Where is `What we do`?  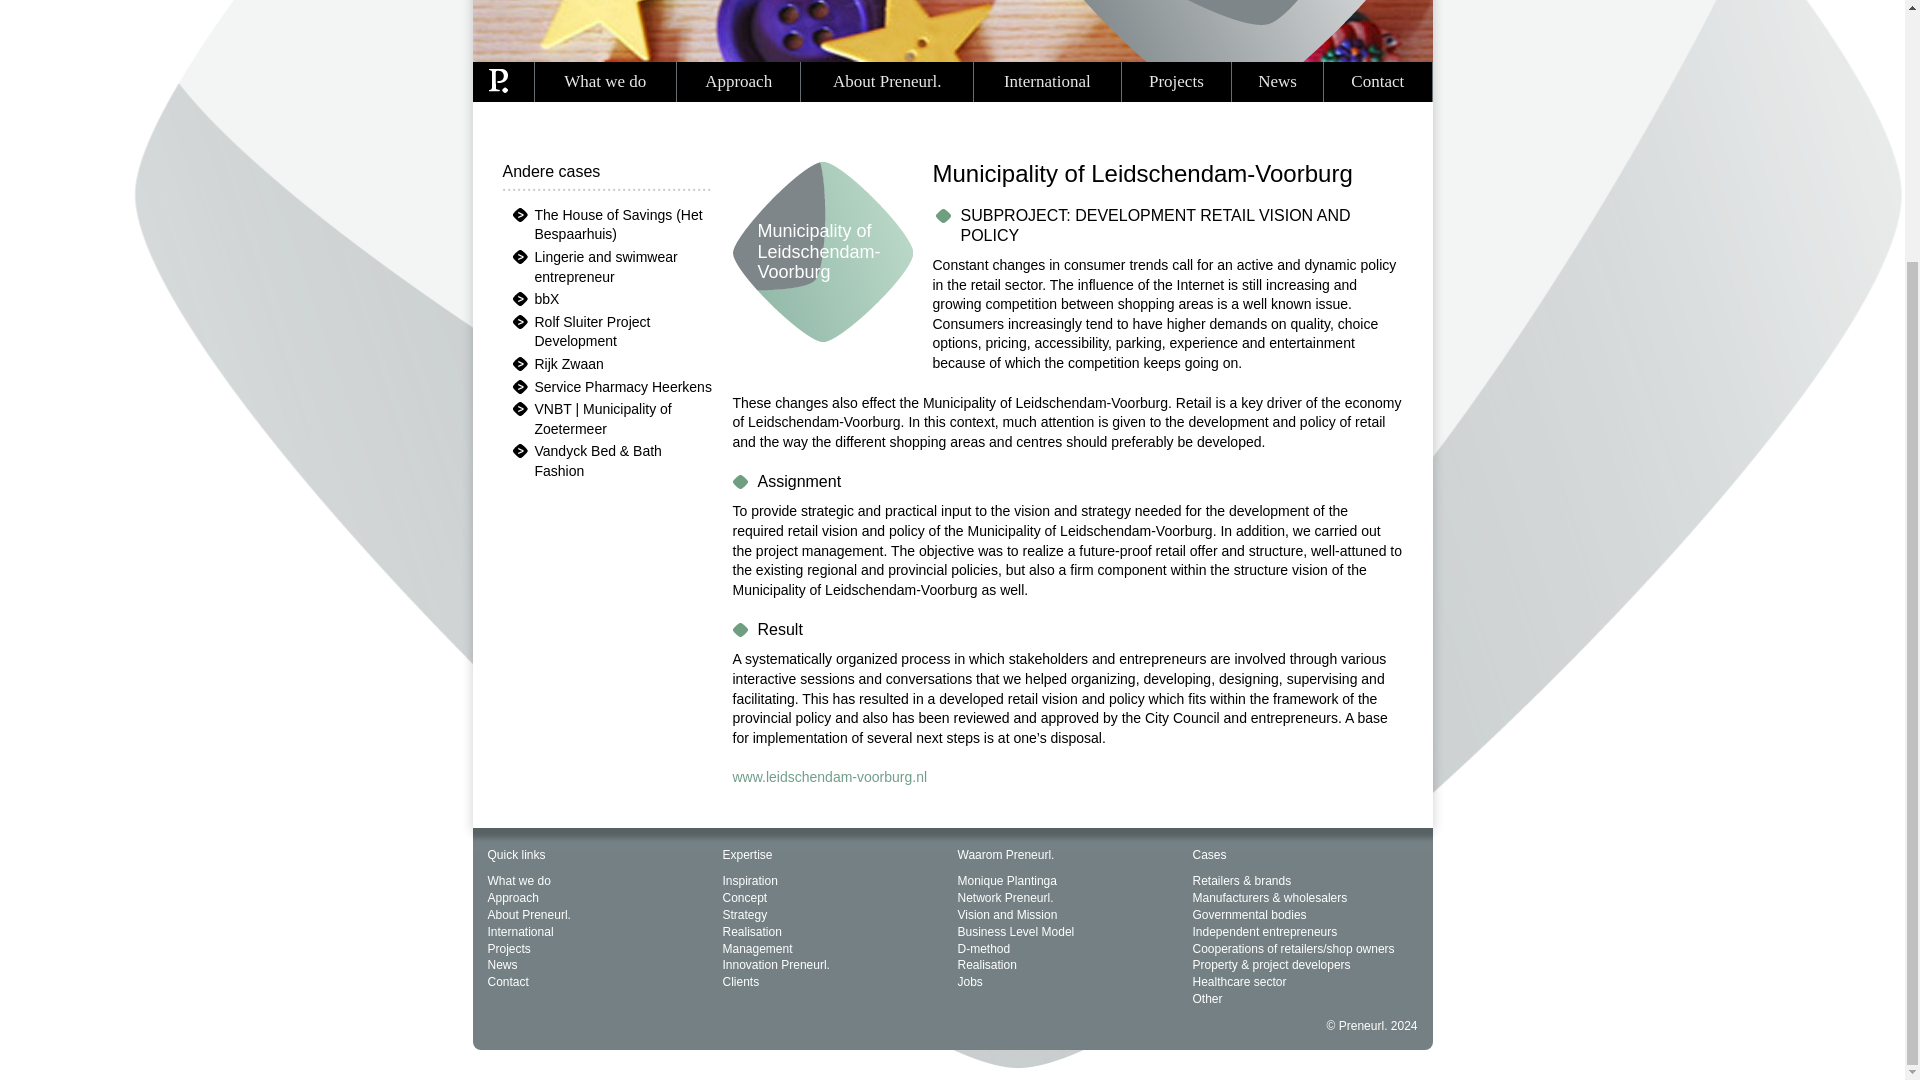 What we do is located at coordinates (605, 81).